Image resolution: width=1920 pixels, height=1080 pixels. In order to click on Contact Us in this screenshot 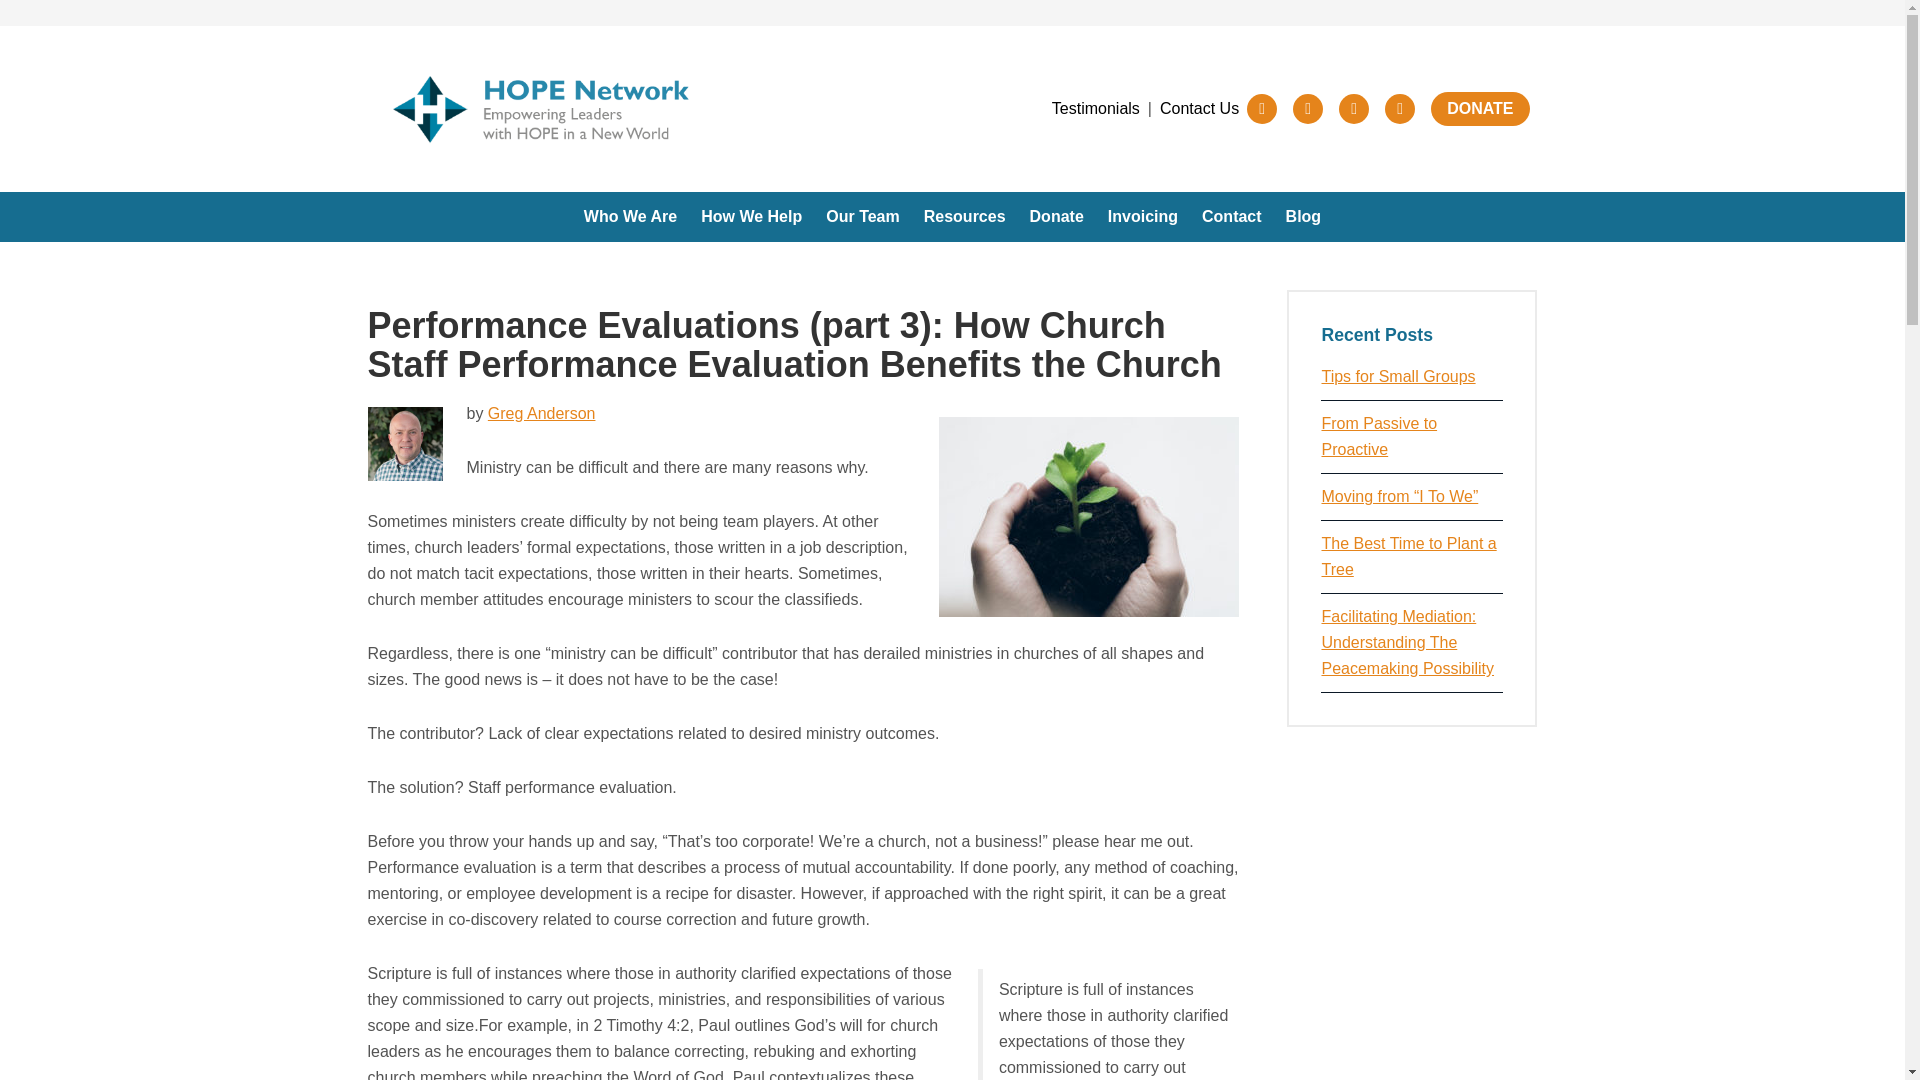, I will do `click(1198, 109)`.